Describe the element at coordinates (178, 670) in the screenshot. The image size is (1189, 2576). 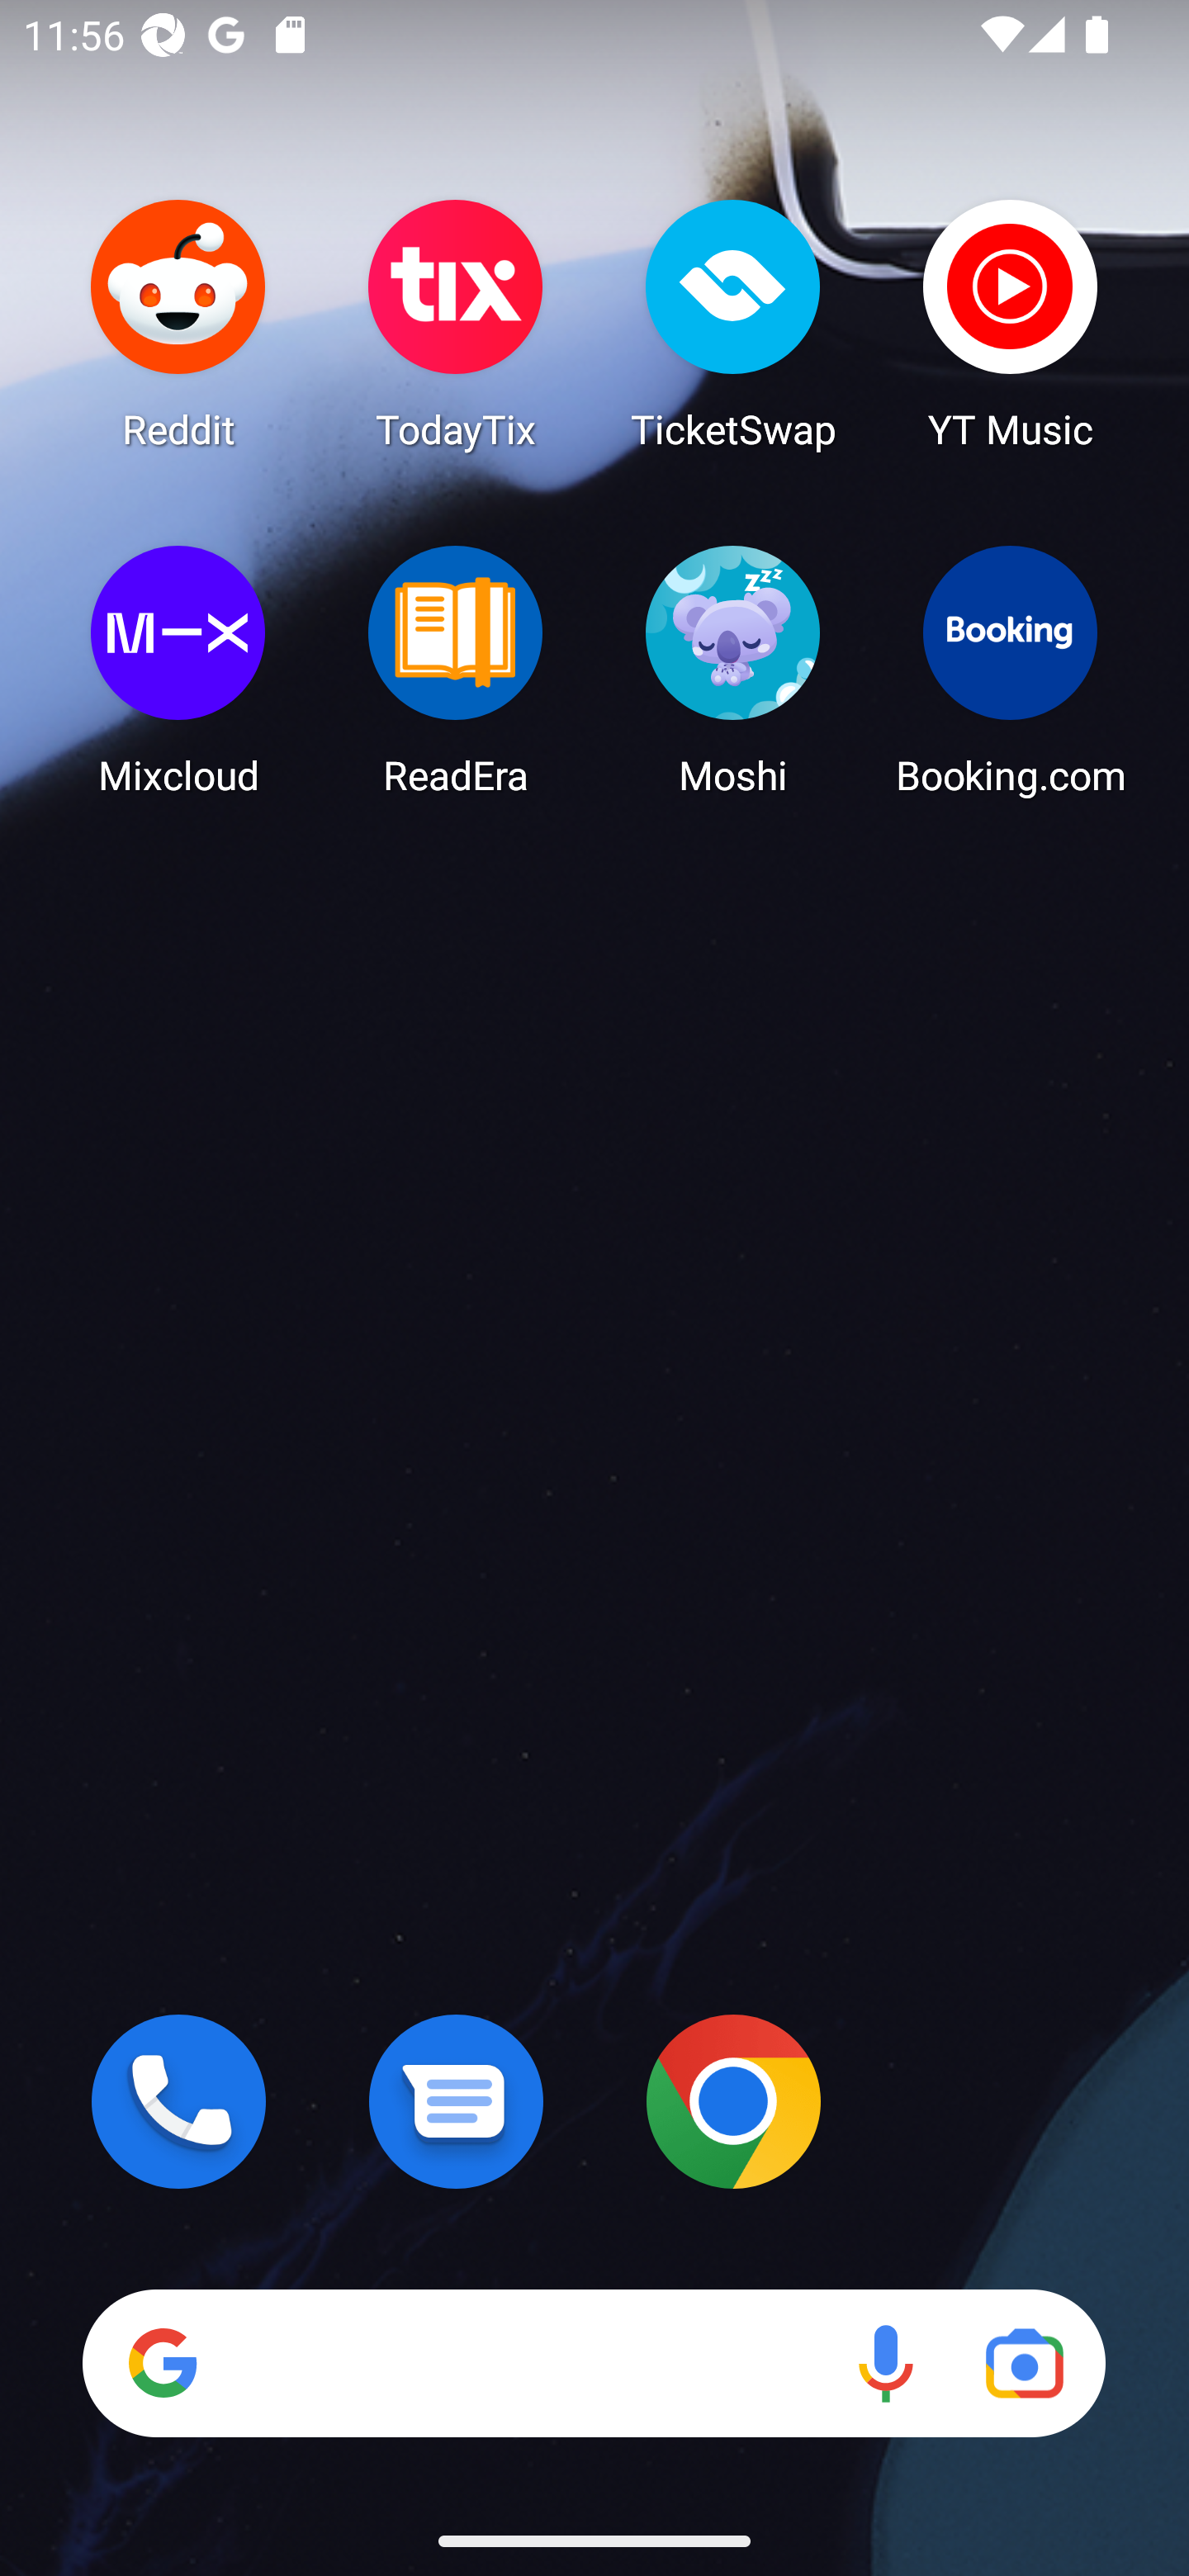
I see `Mixcloud` at that location.